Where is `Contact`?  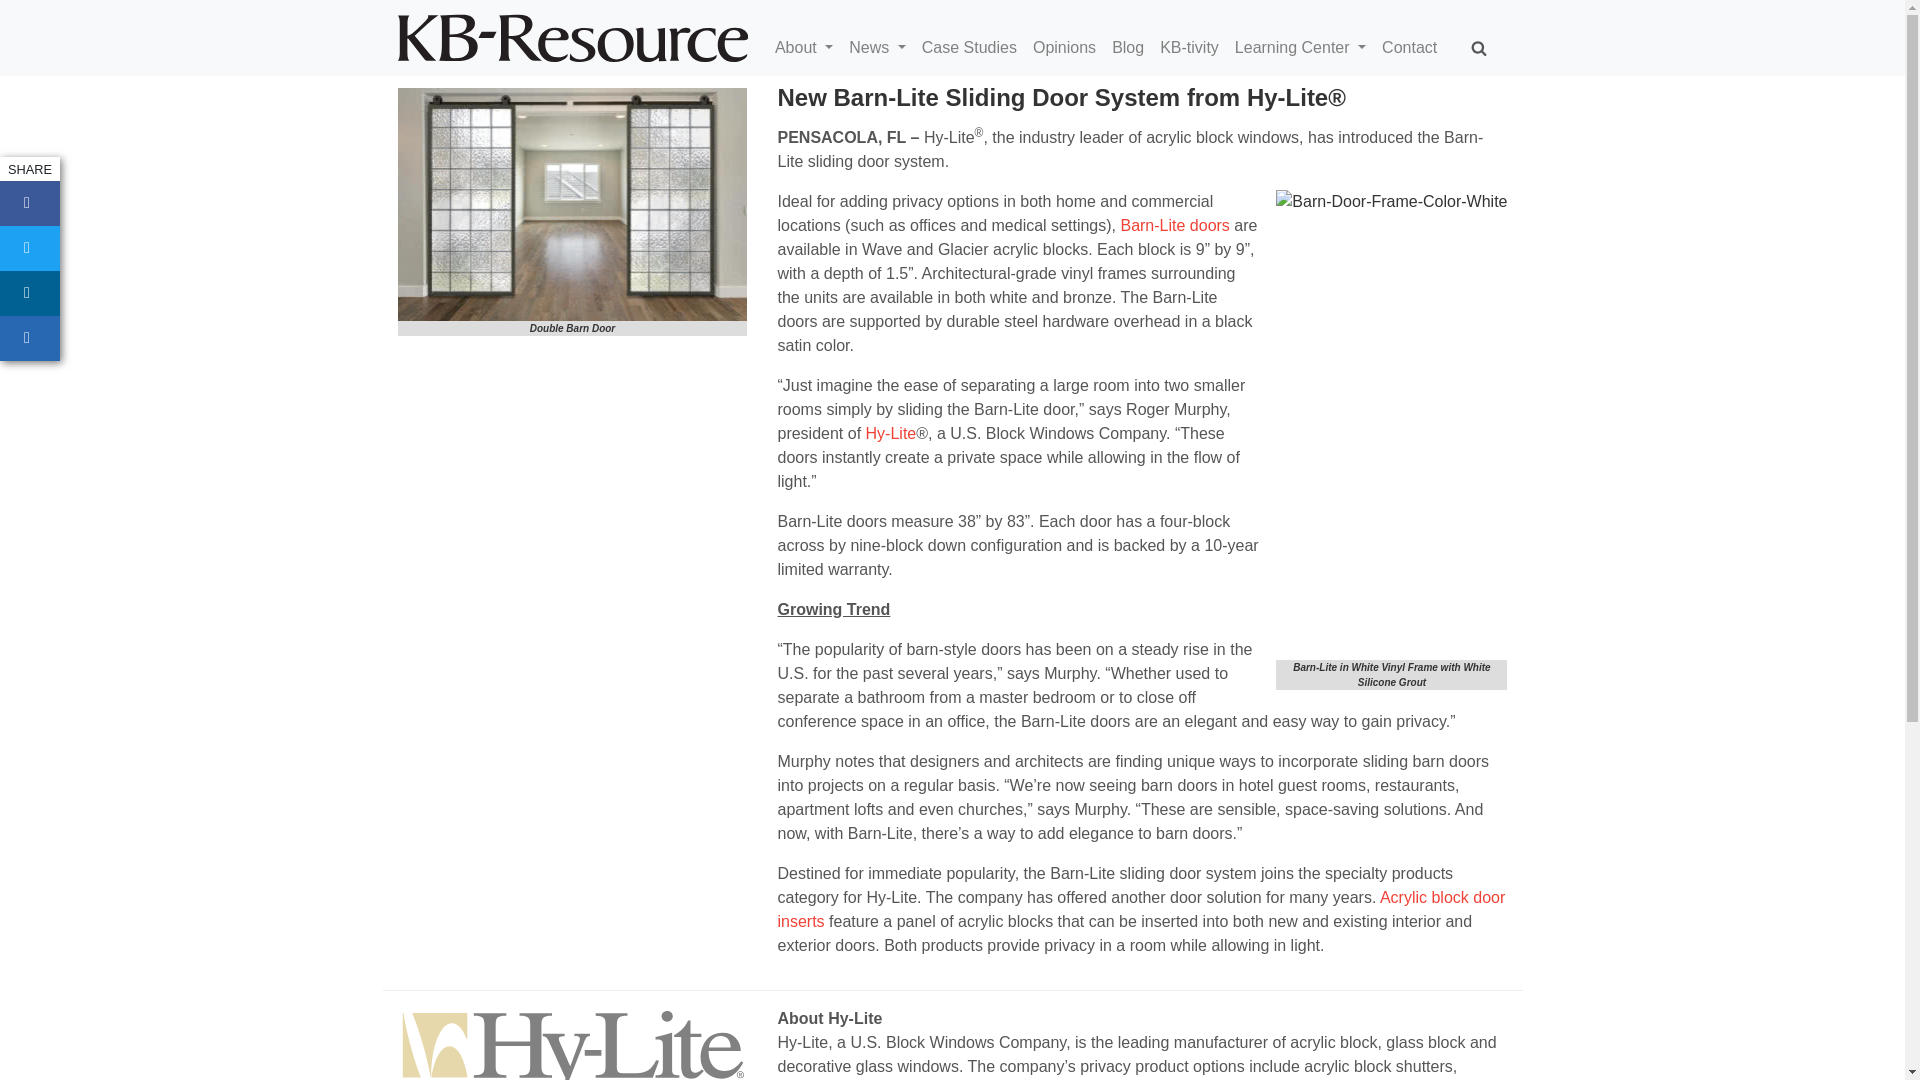
Contact is located at coordinates (1418, 47).